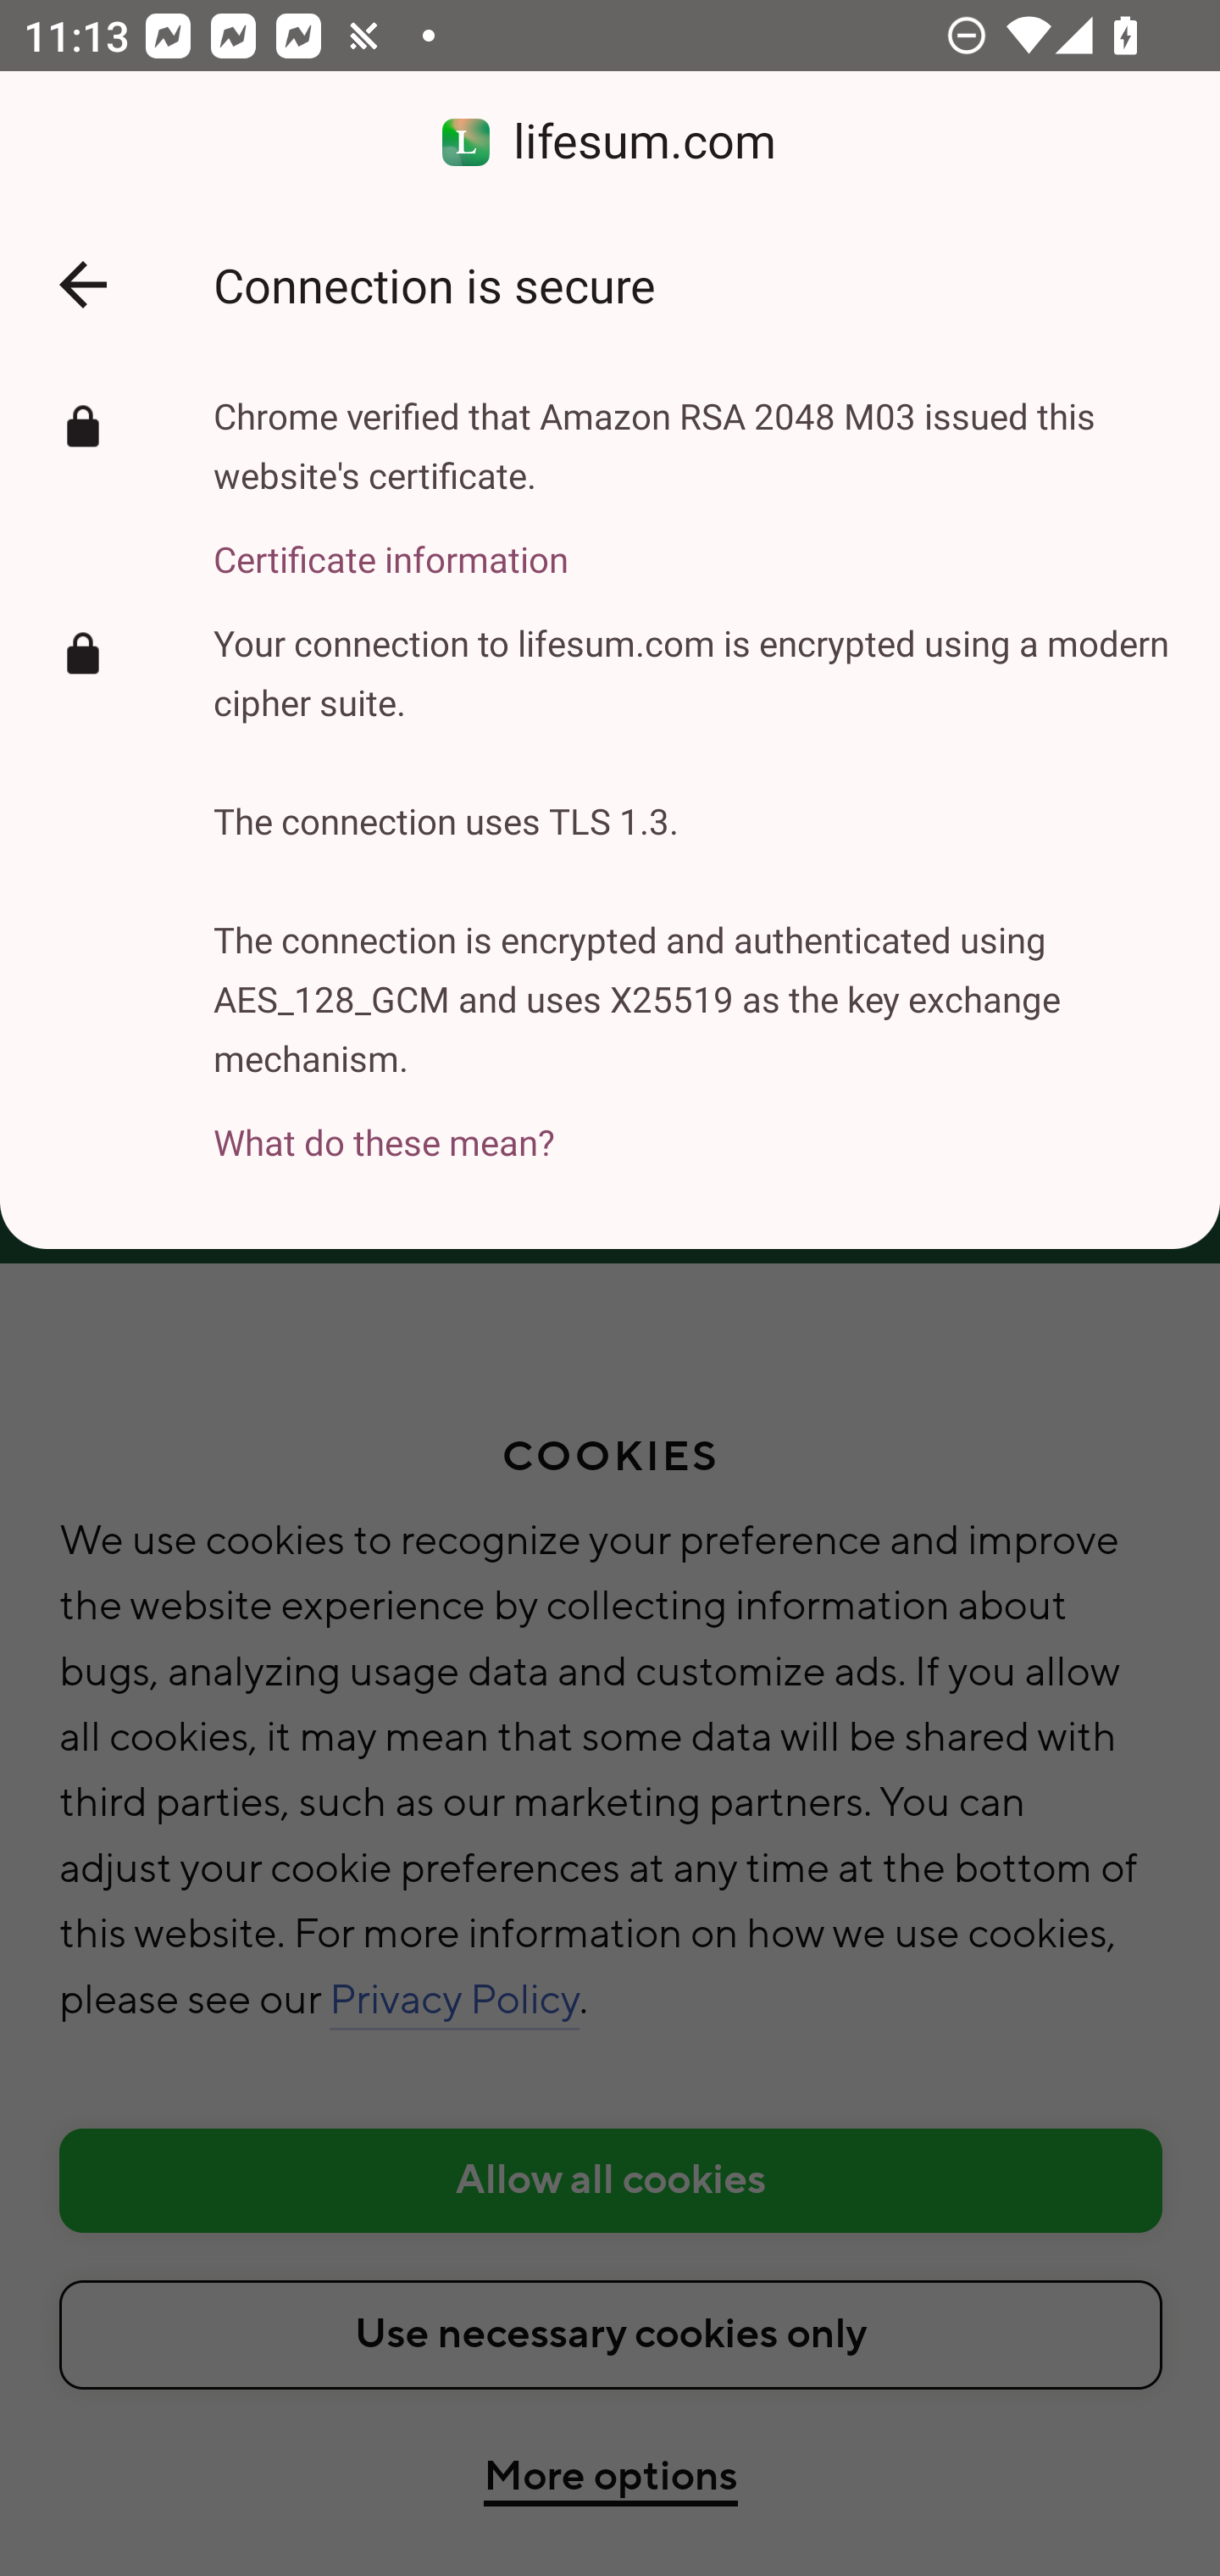  I want to click on What do these mean?, so click(692, 1124).